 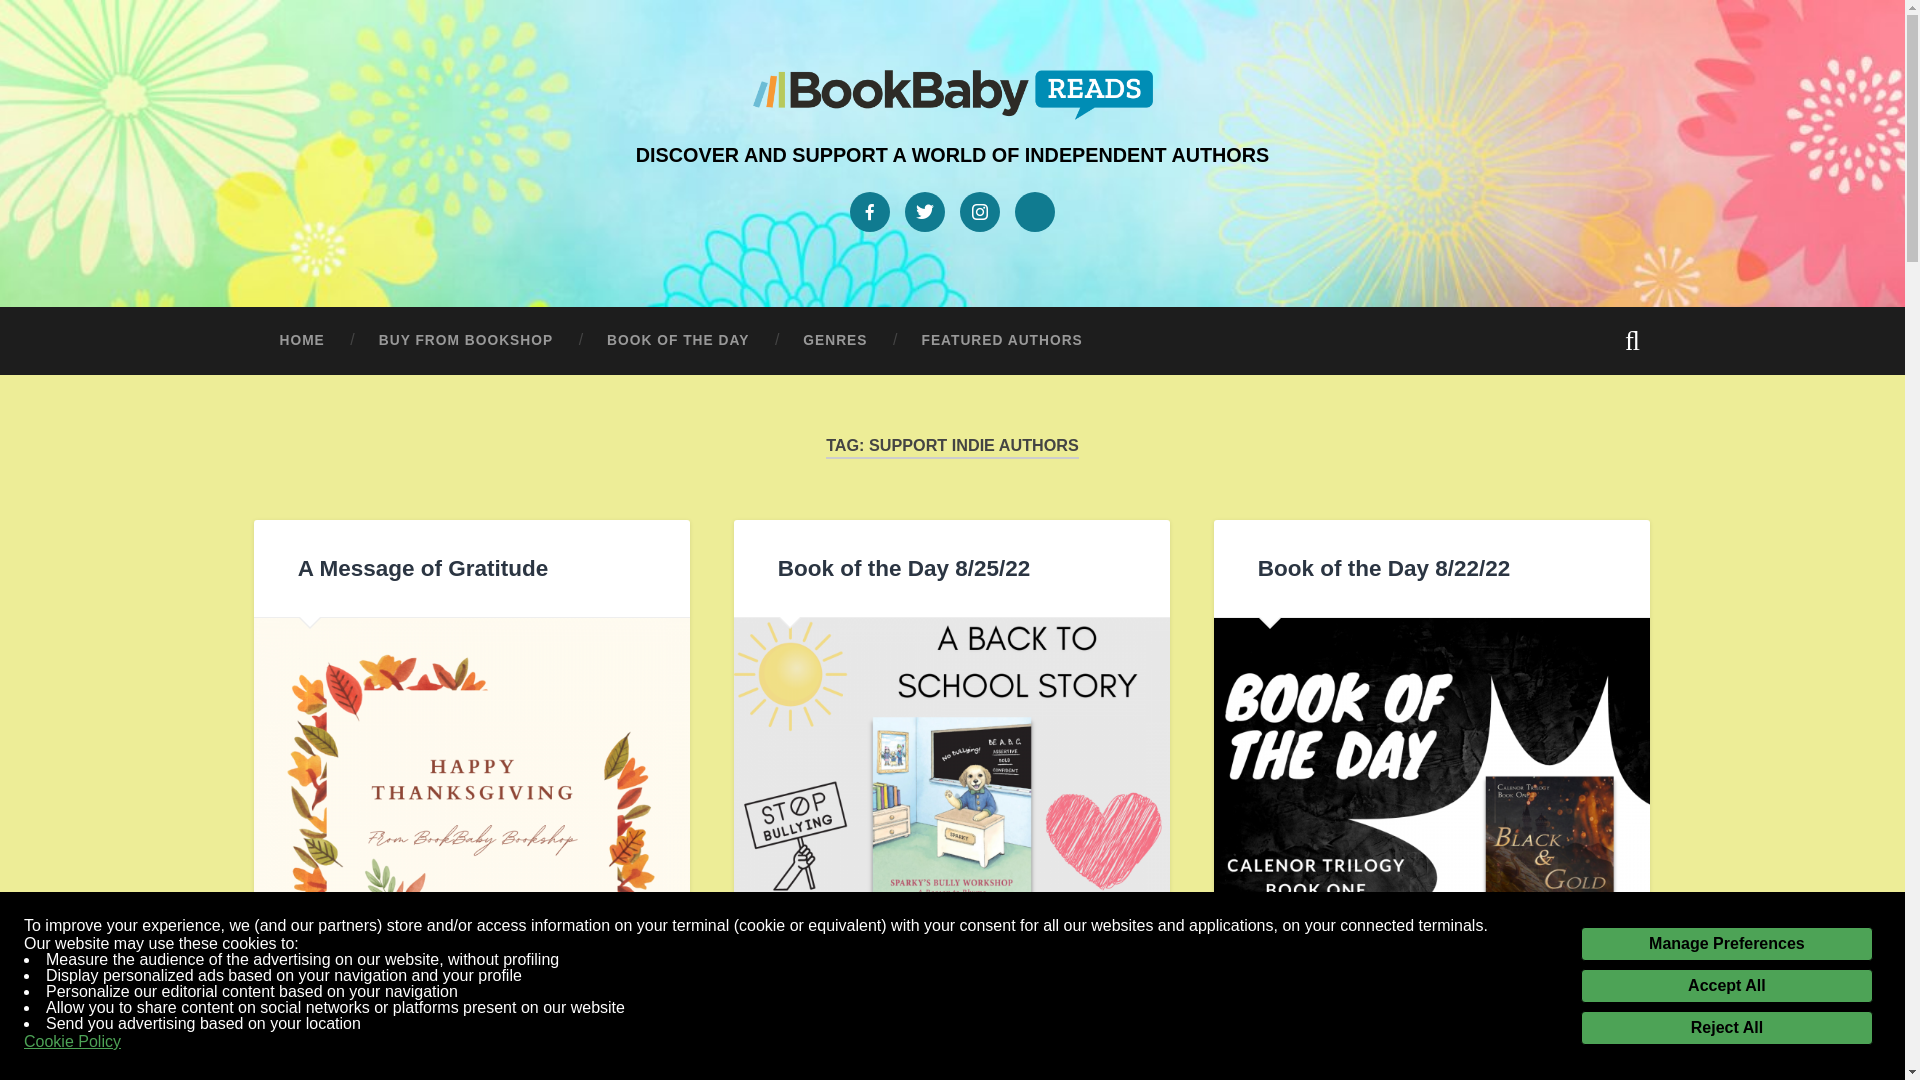 What do you see at coordinates (1726, 944) in the screenshot?
I see `Manage Preferences` at bounding box center [1726, 944].